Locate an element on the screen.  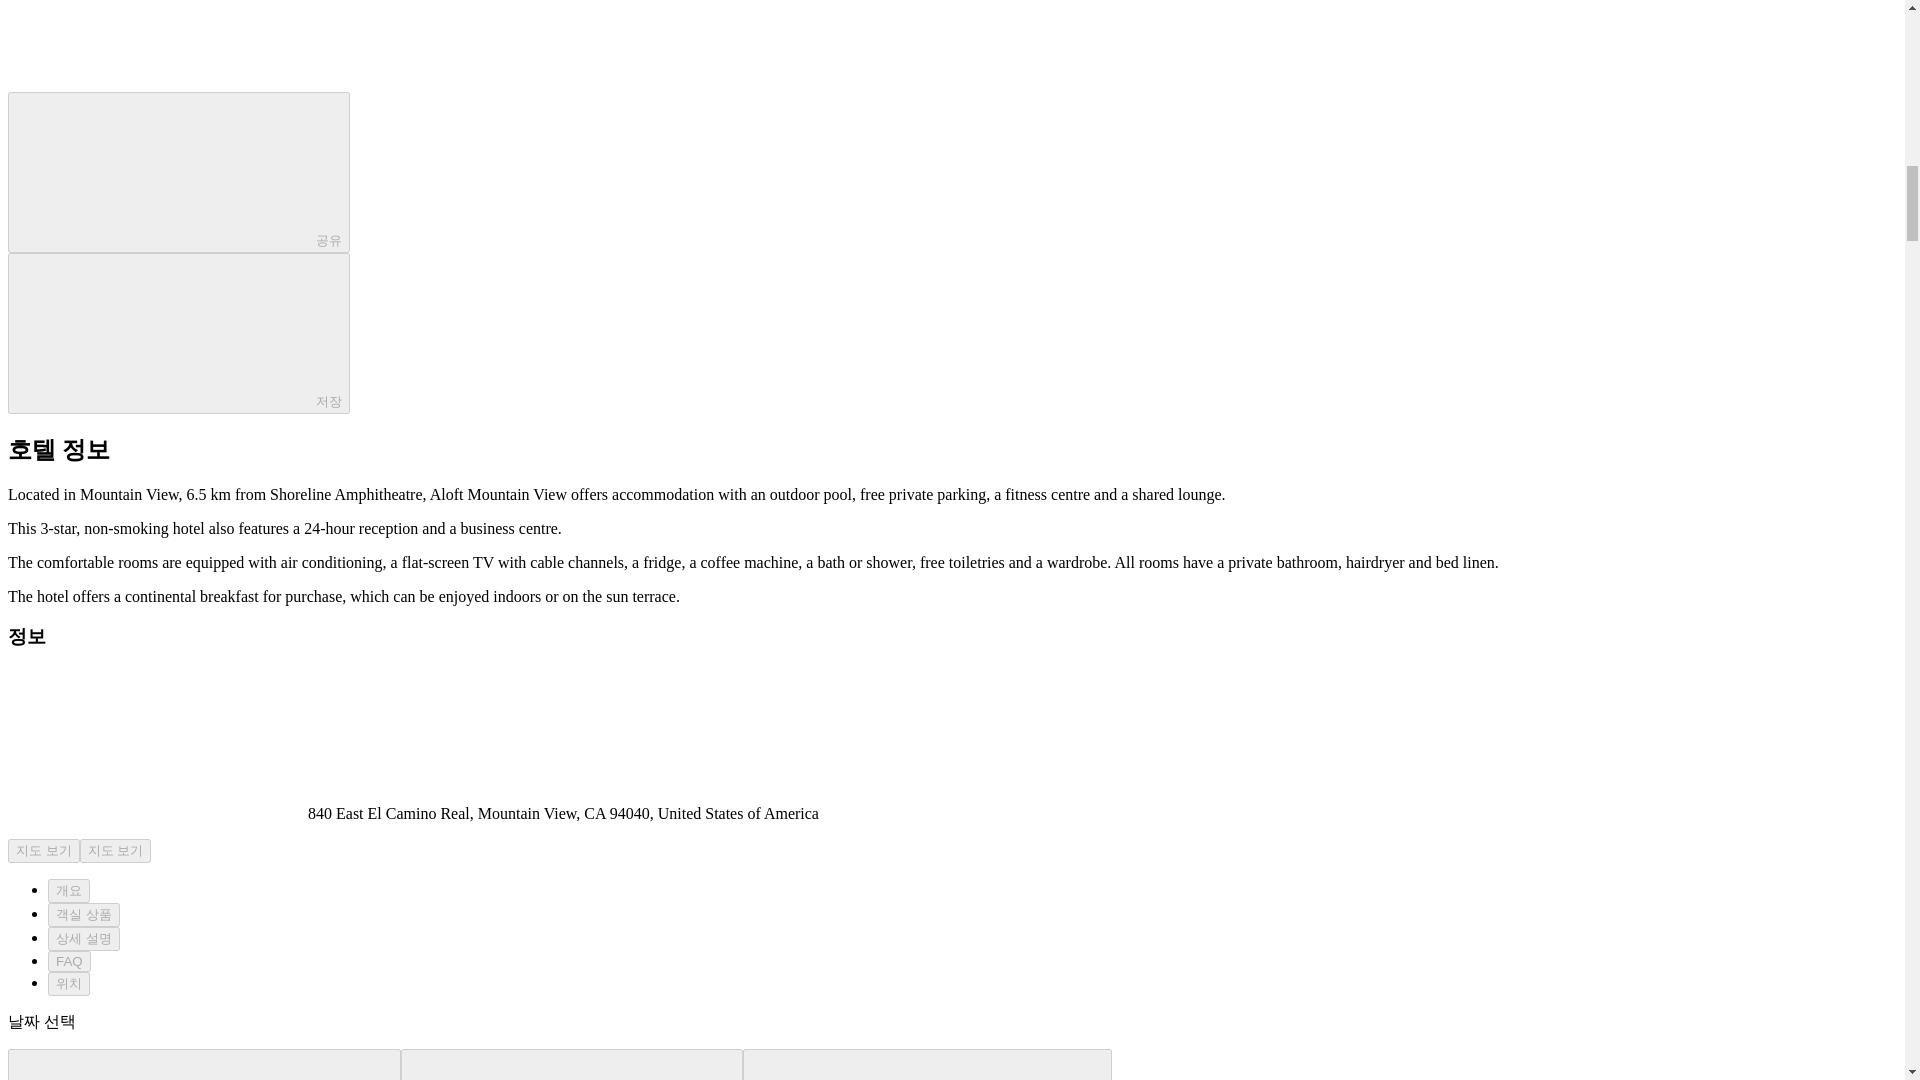
Previous day is located at coordinates (204, 1064).